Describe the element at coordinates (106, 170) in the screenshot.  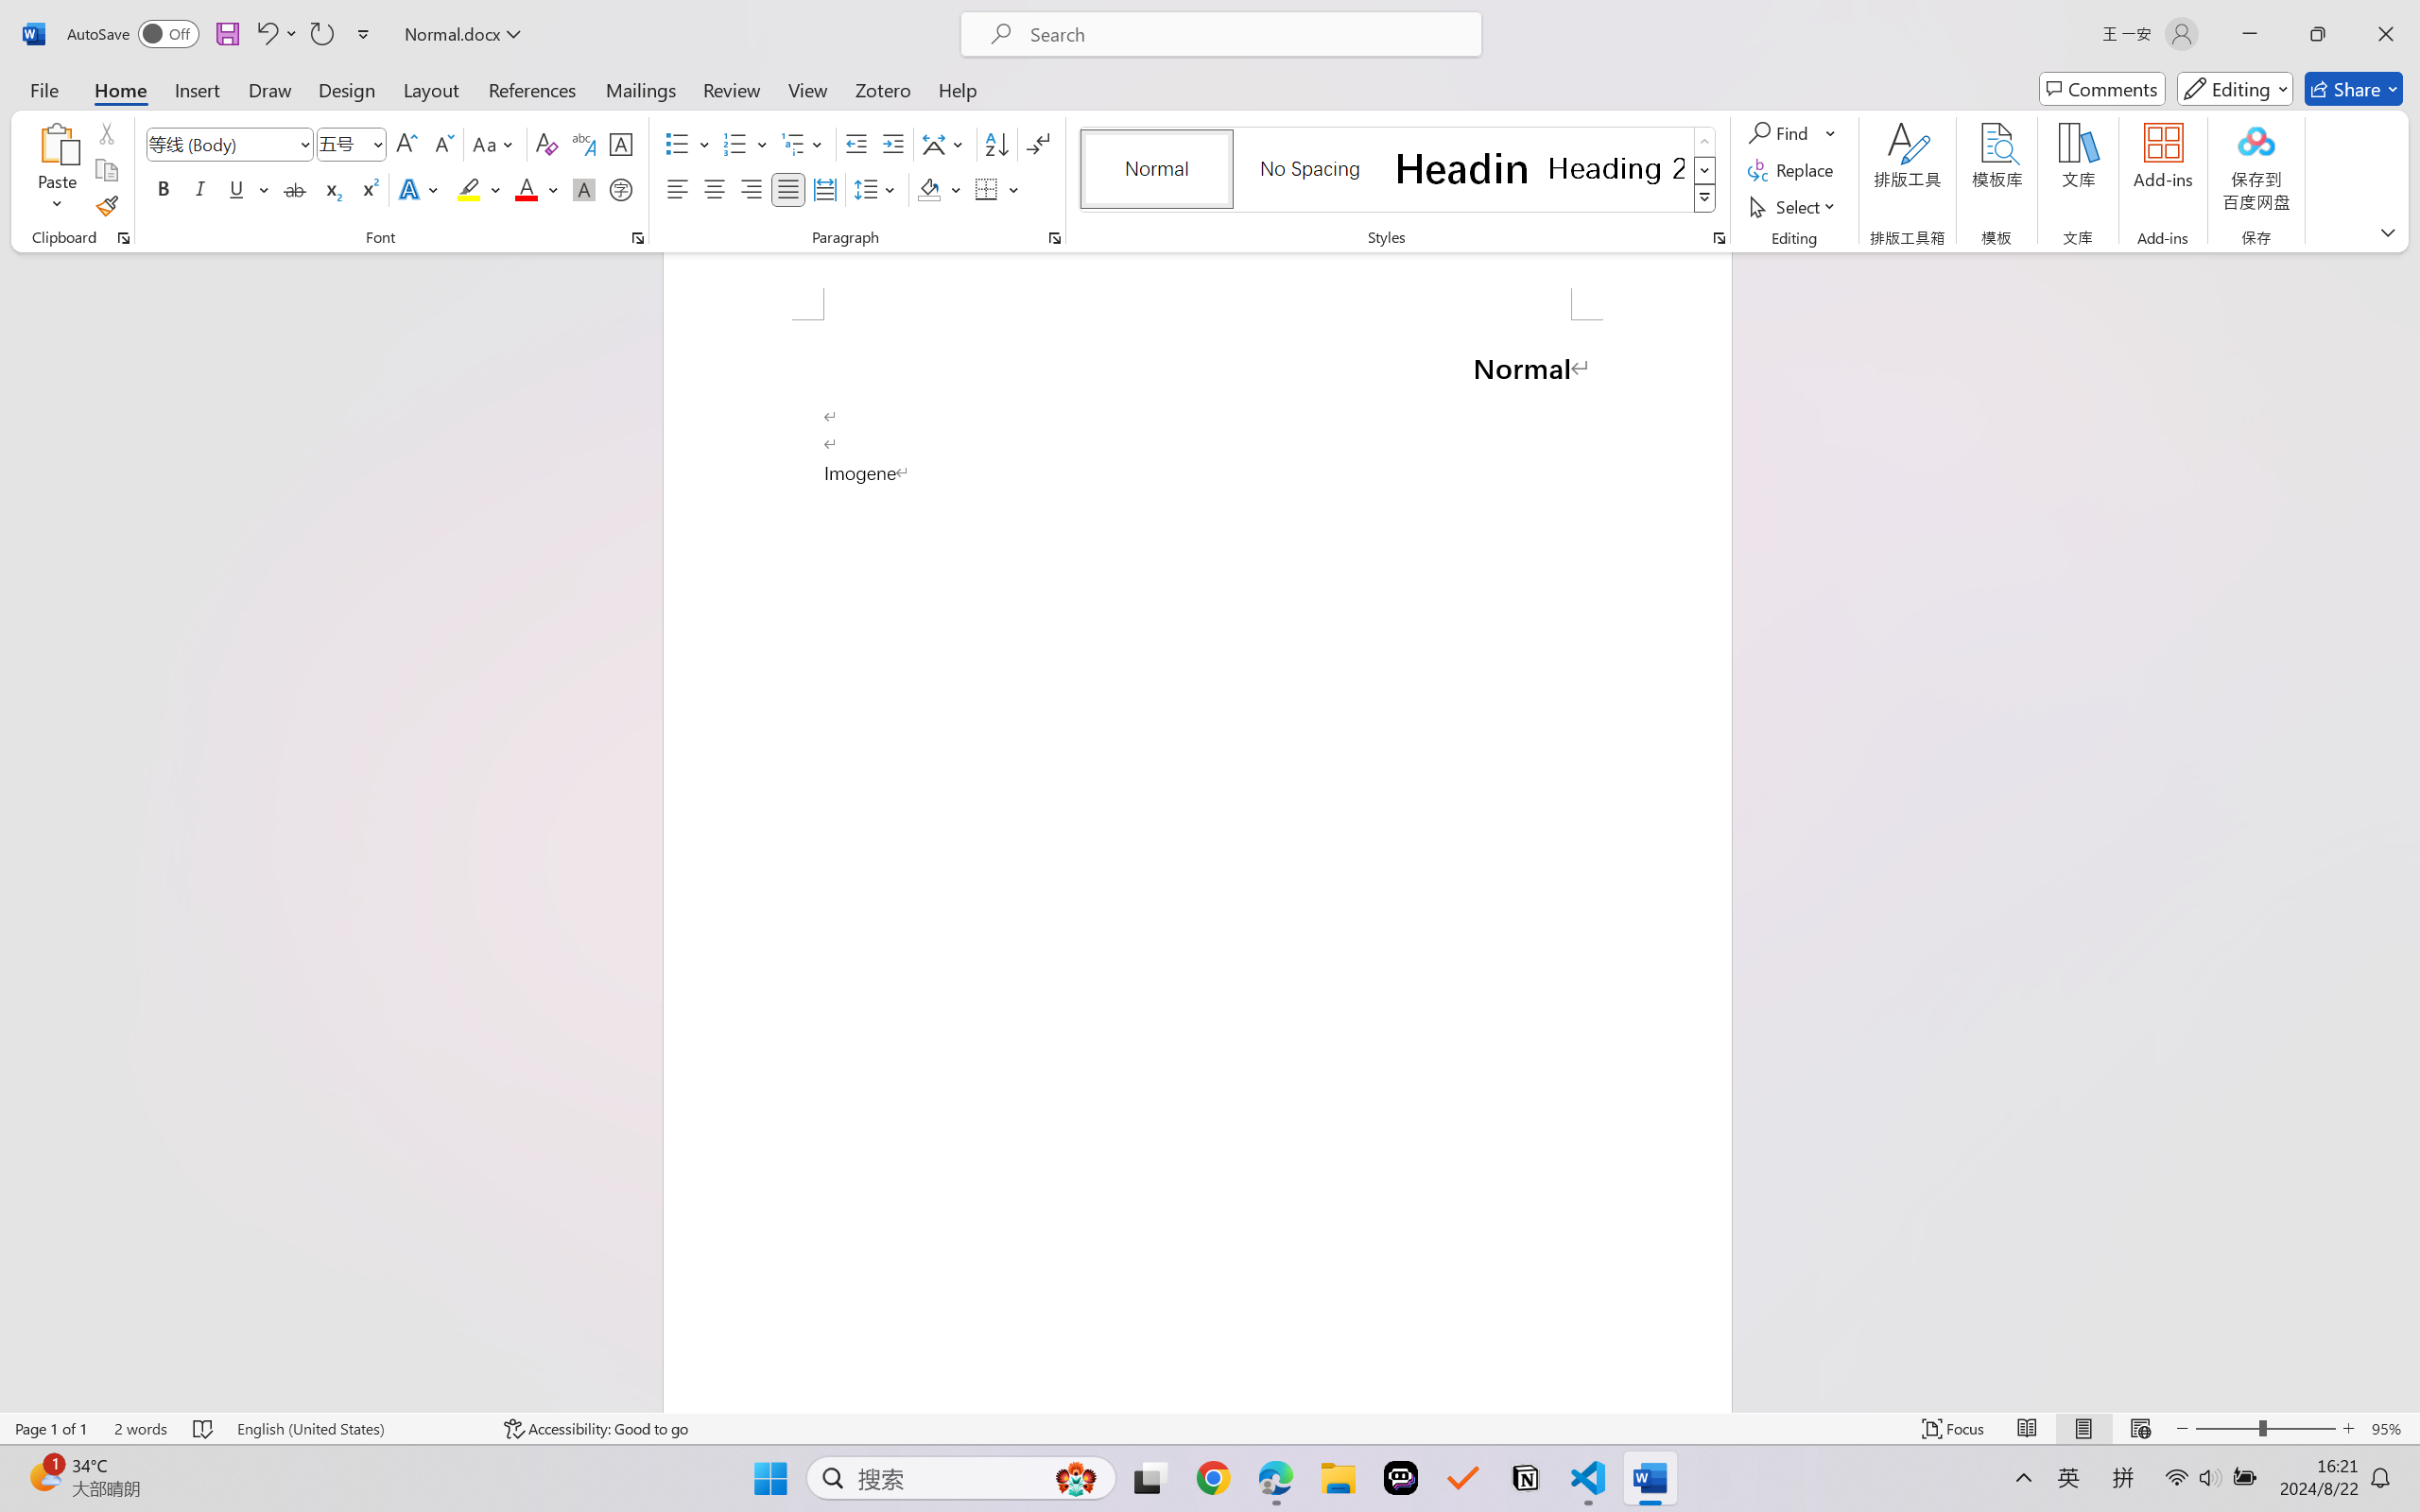
I see `Copy` at that location.